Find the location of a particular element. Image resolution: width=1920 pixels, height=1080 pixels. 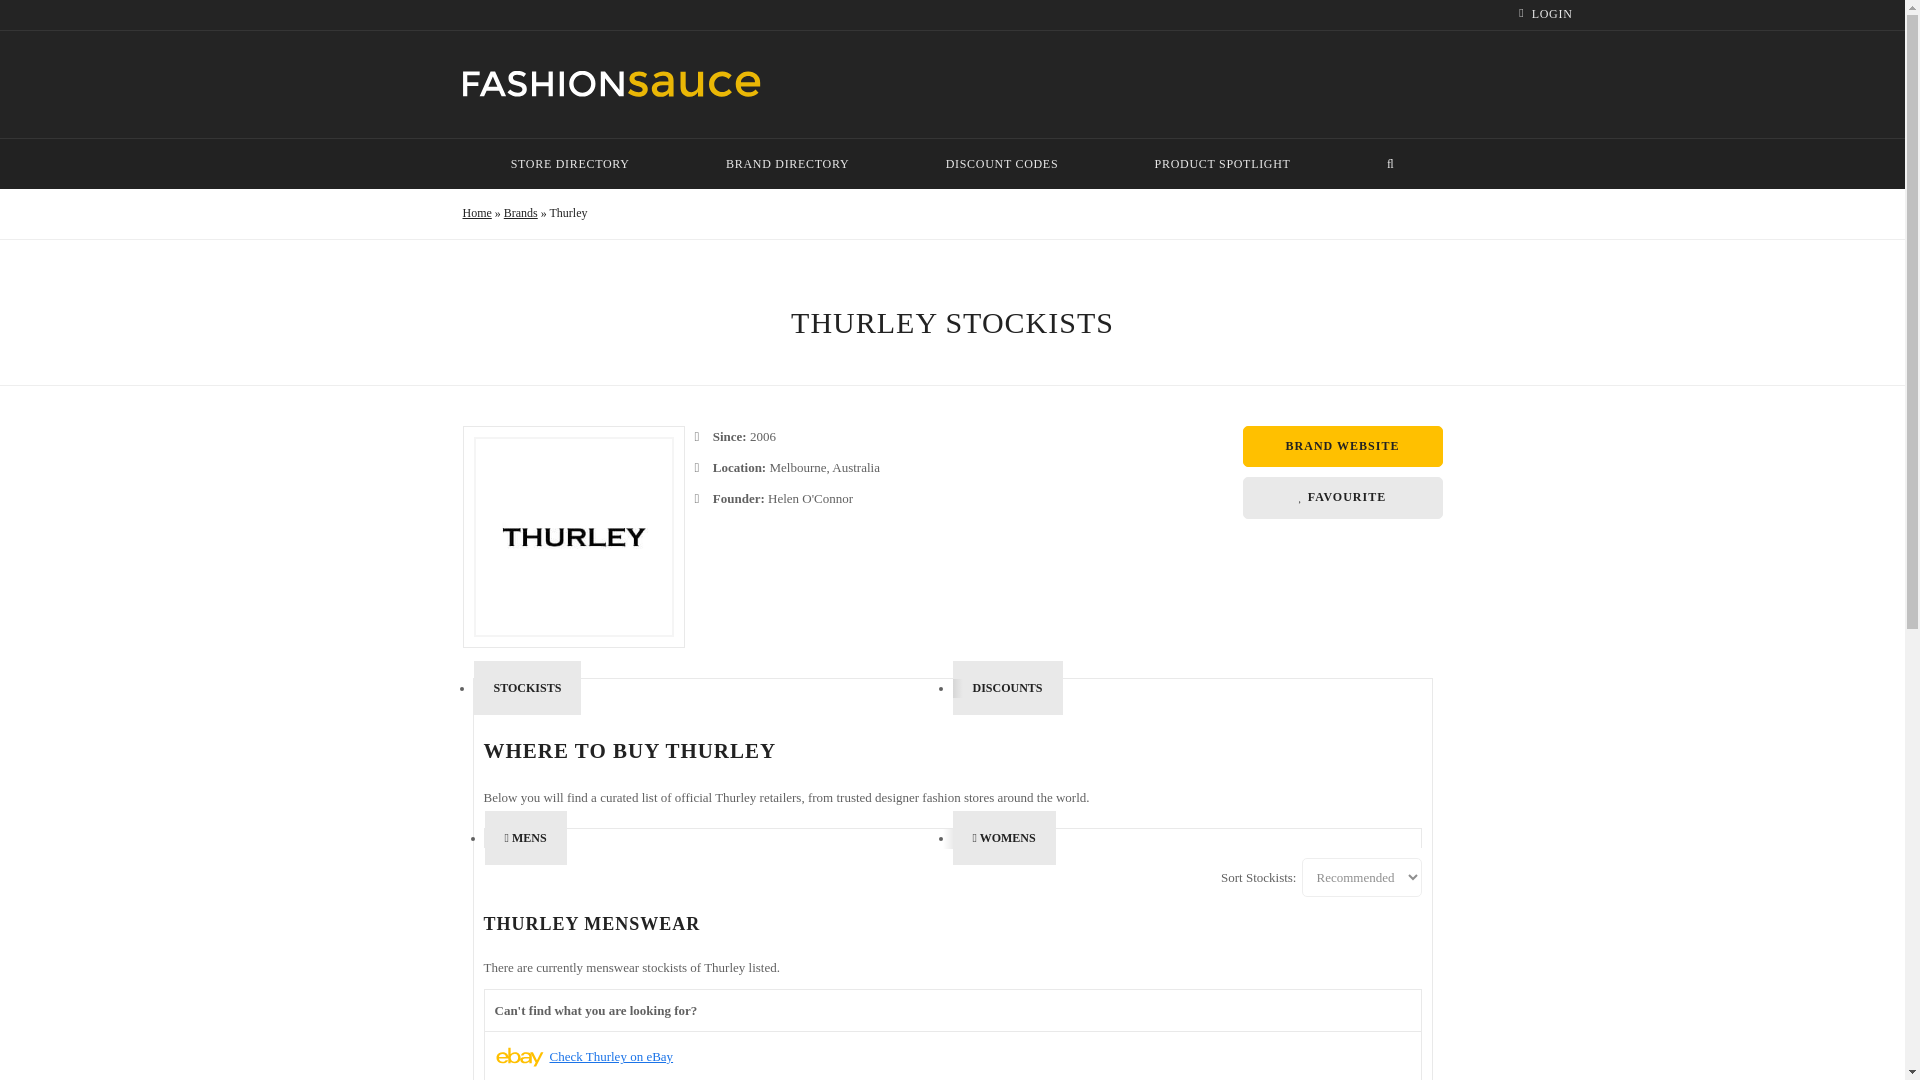

FAVOURITE is located at coordinates (1342, 498).